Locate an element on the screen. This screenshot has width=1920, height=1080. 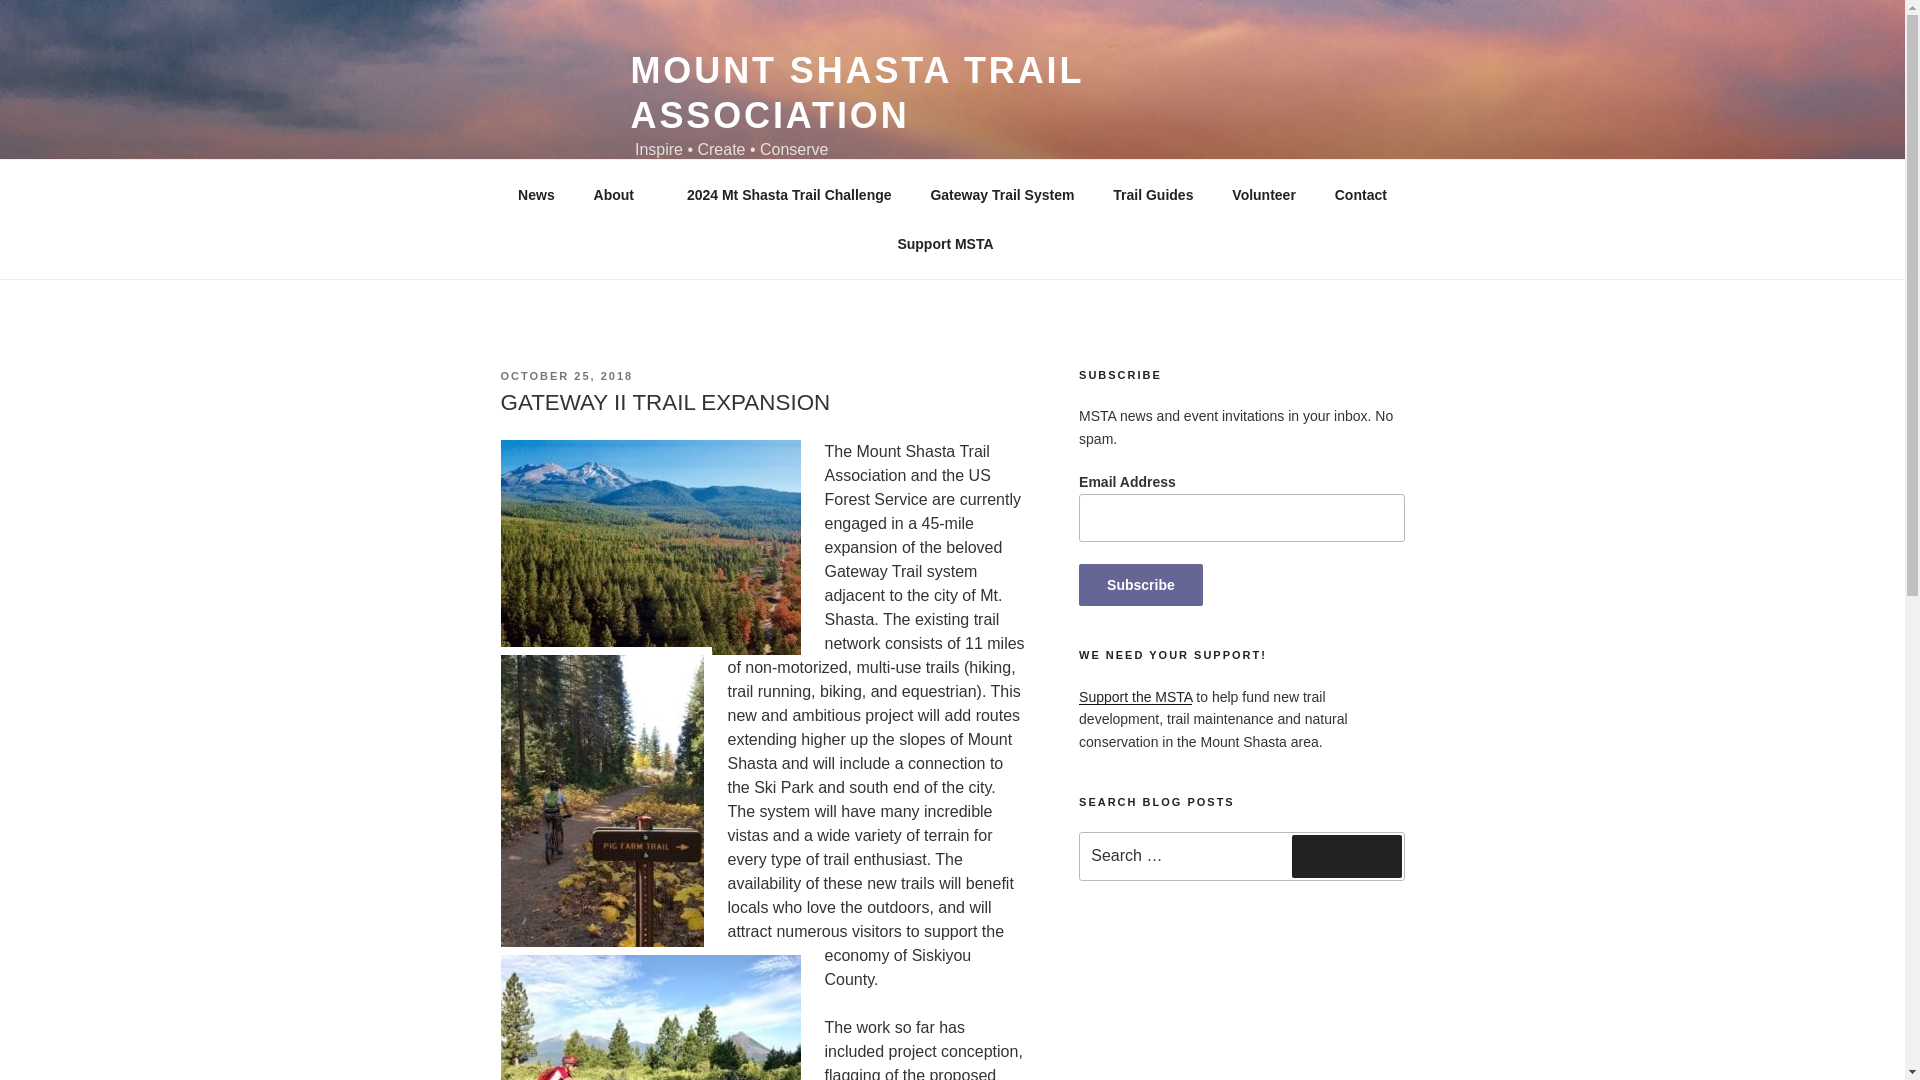
Subscribe is located at coordinates (1141, 584).